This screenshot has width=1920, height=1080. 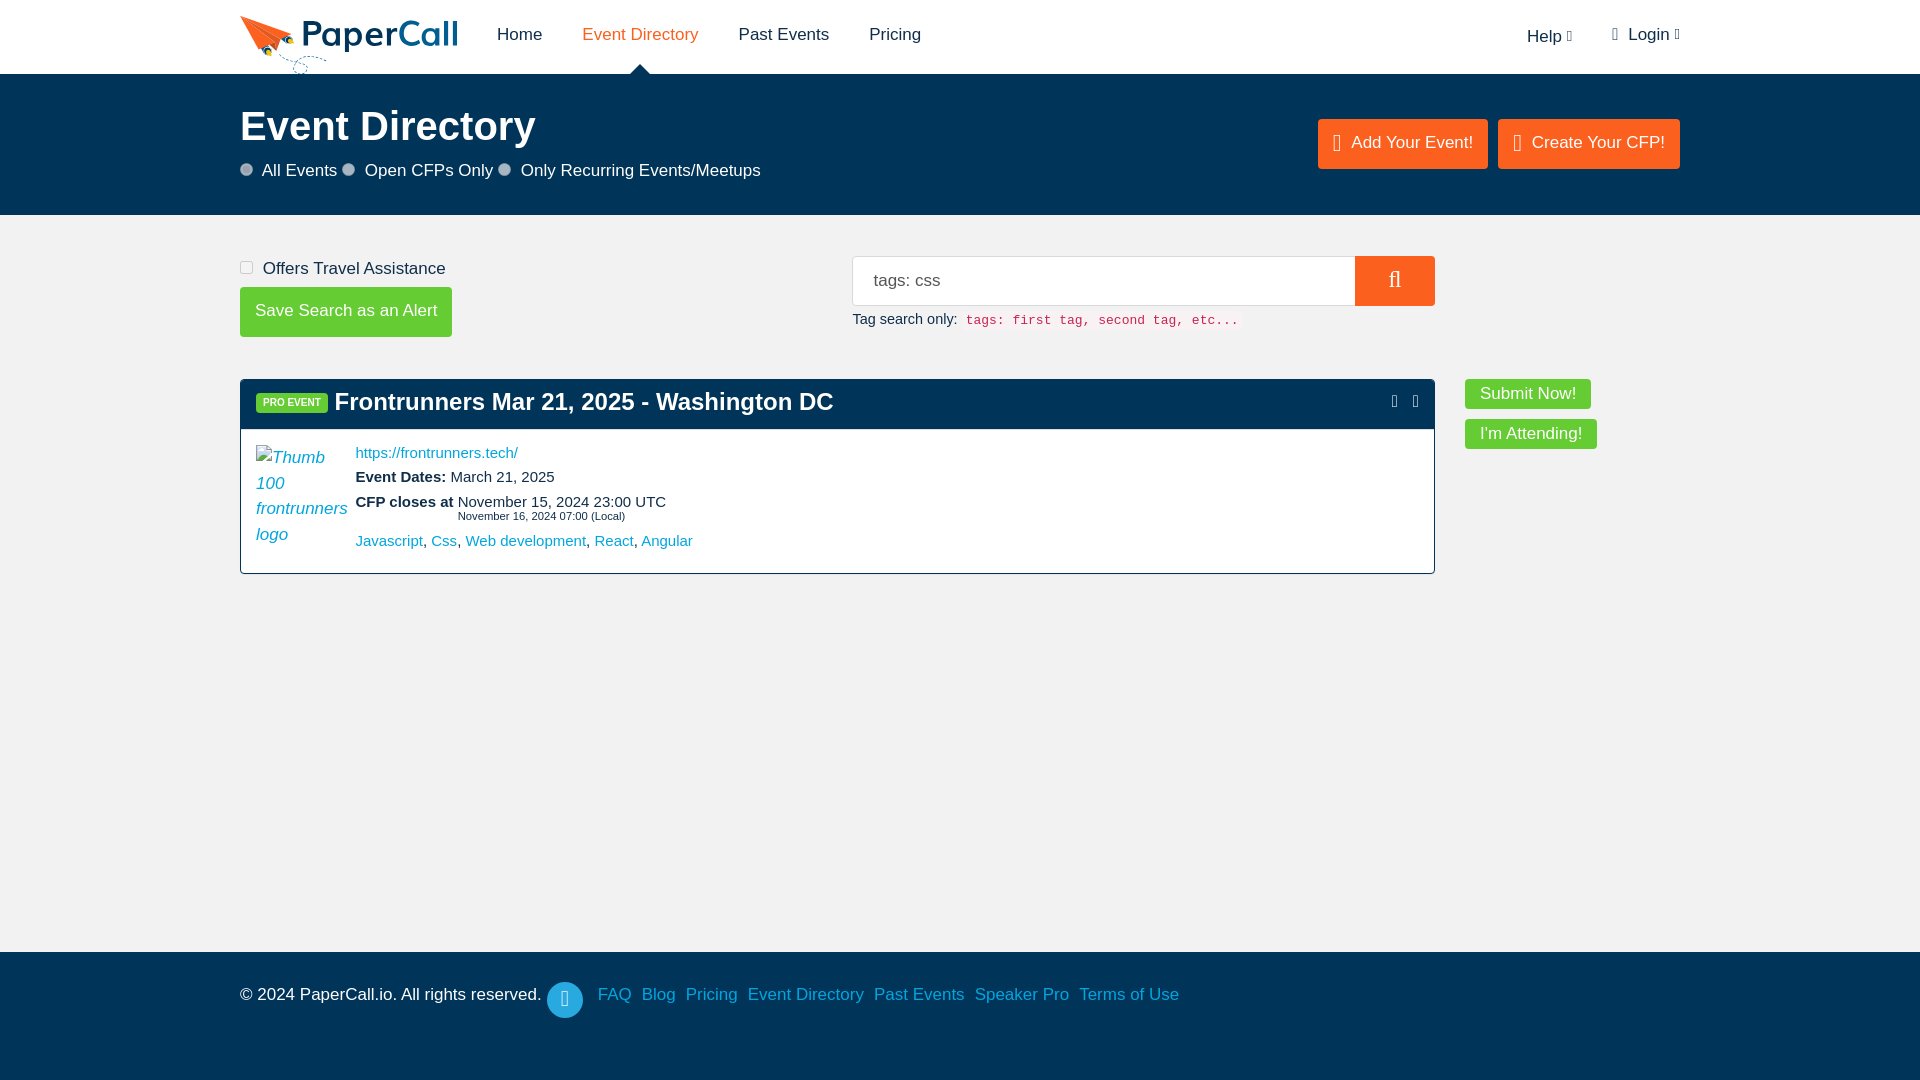 What do you see at coordinates (613, 540) in the screenshot?
I see `React` at bounding box center [613, 540].